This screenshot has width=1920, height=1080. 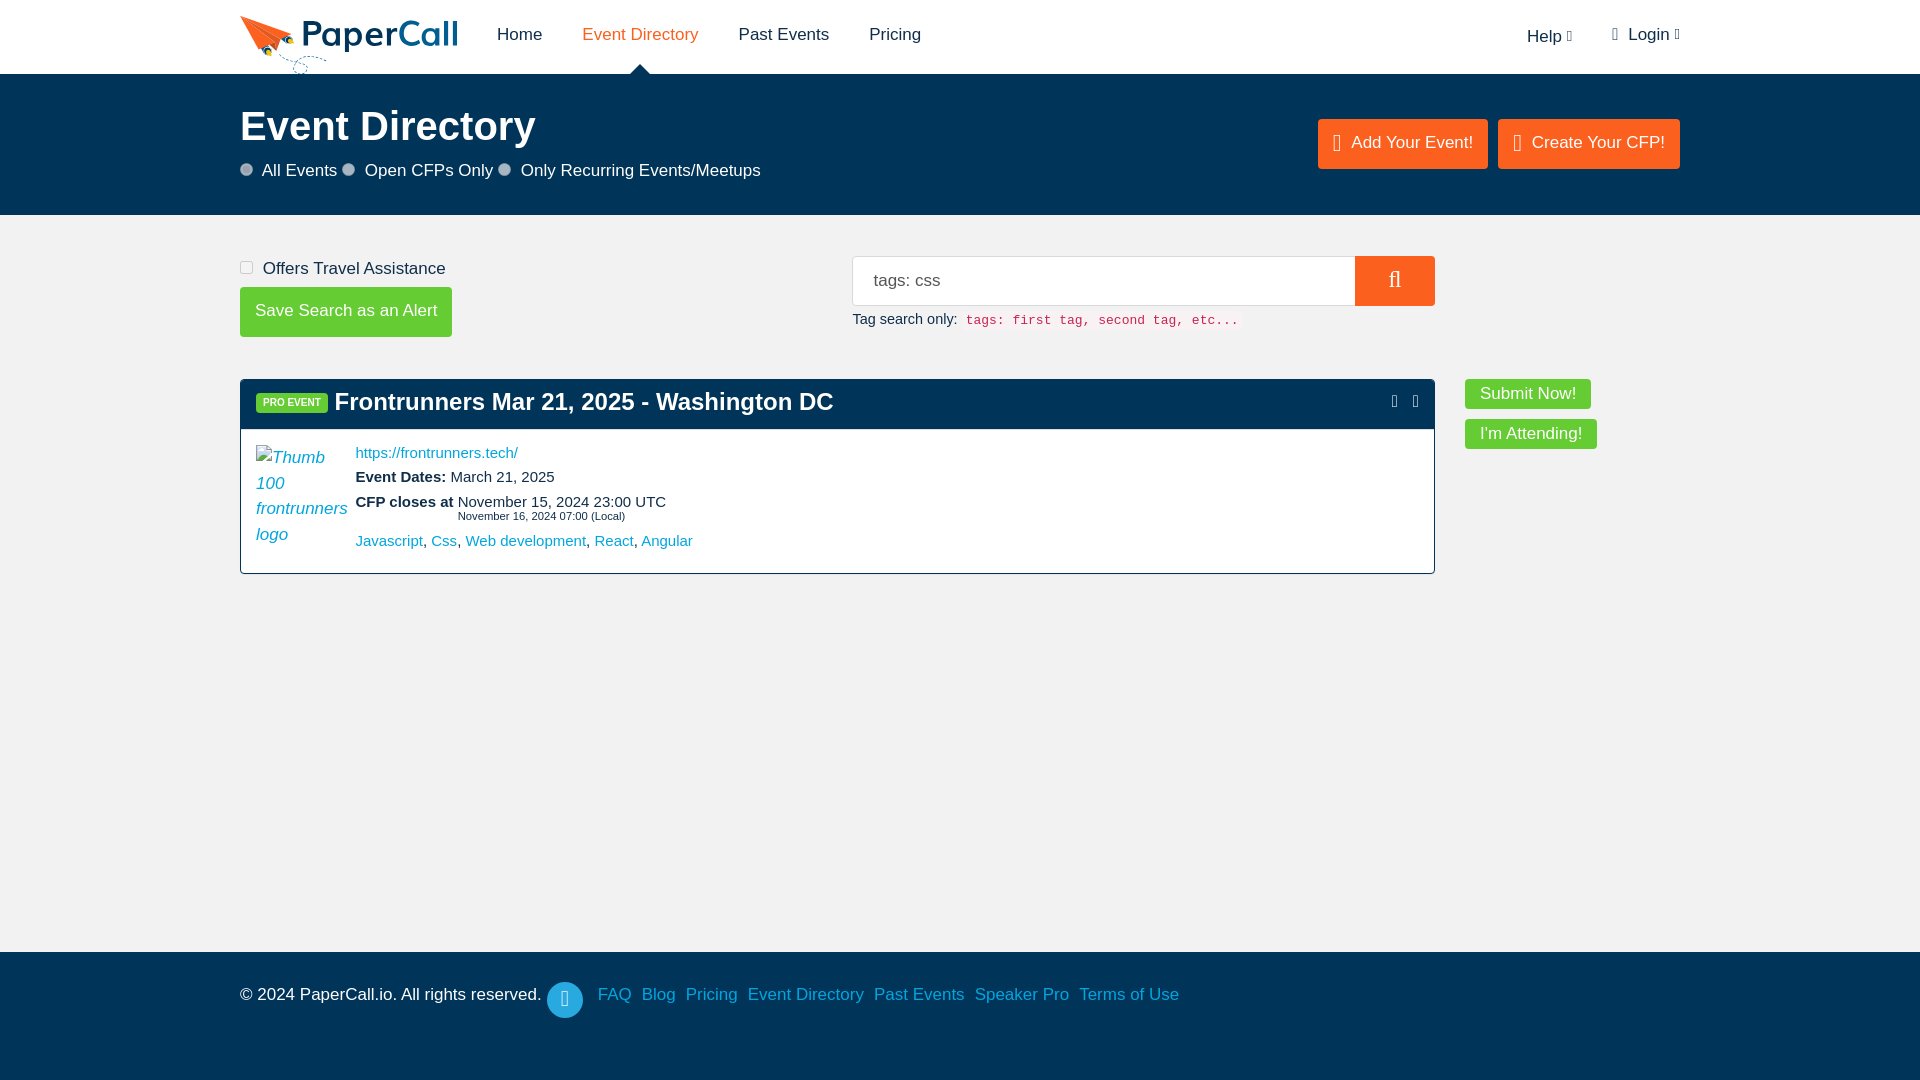 What do you see at coordinates (613, 540) in the screenshot?
I see `React` at bounding box center [613, 540].